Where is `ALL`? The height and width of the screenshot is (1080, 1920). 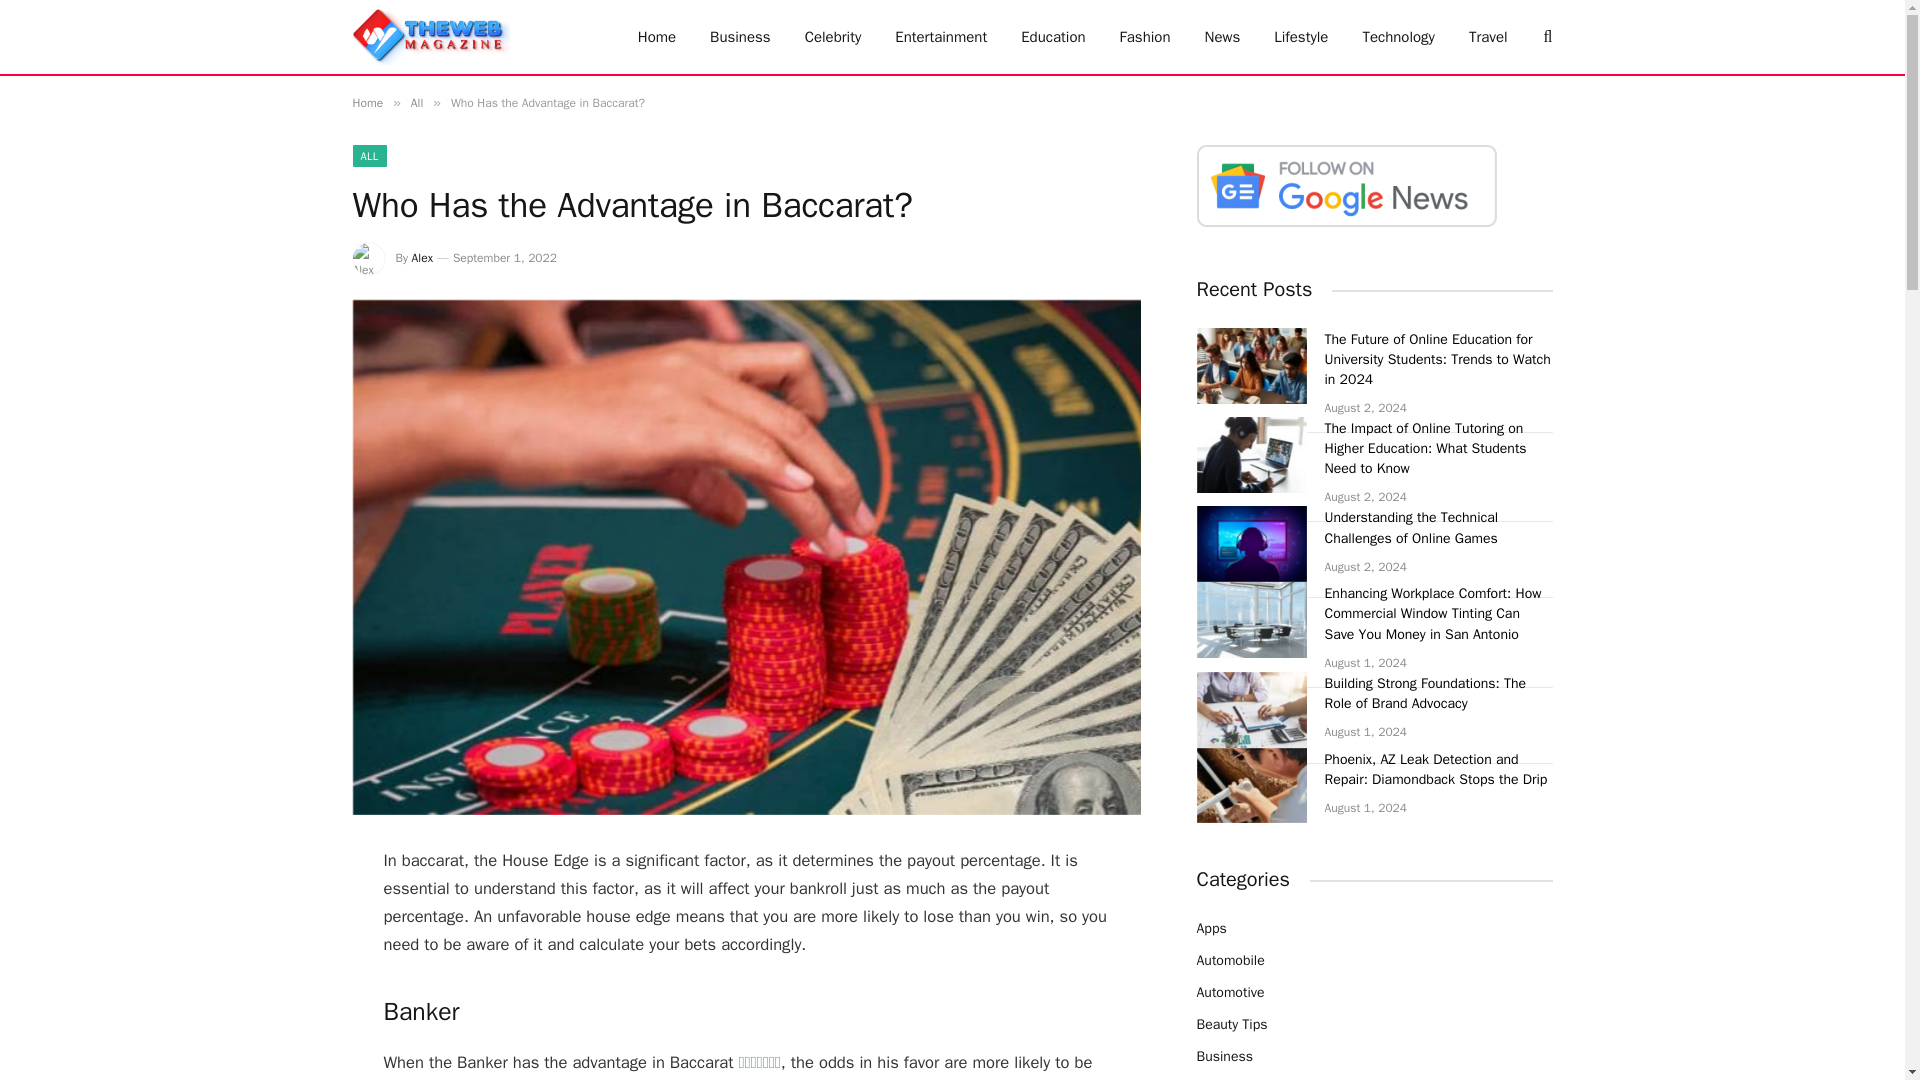
ALL is located at coordinates (368, 156).